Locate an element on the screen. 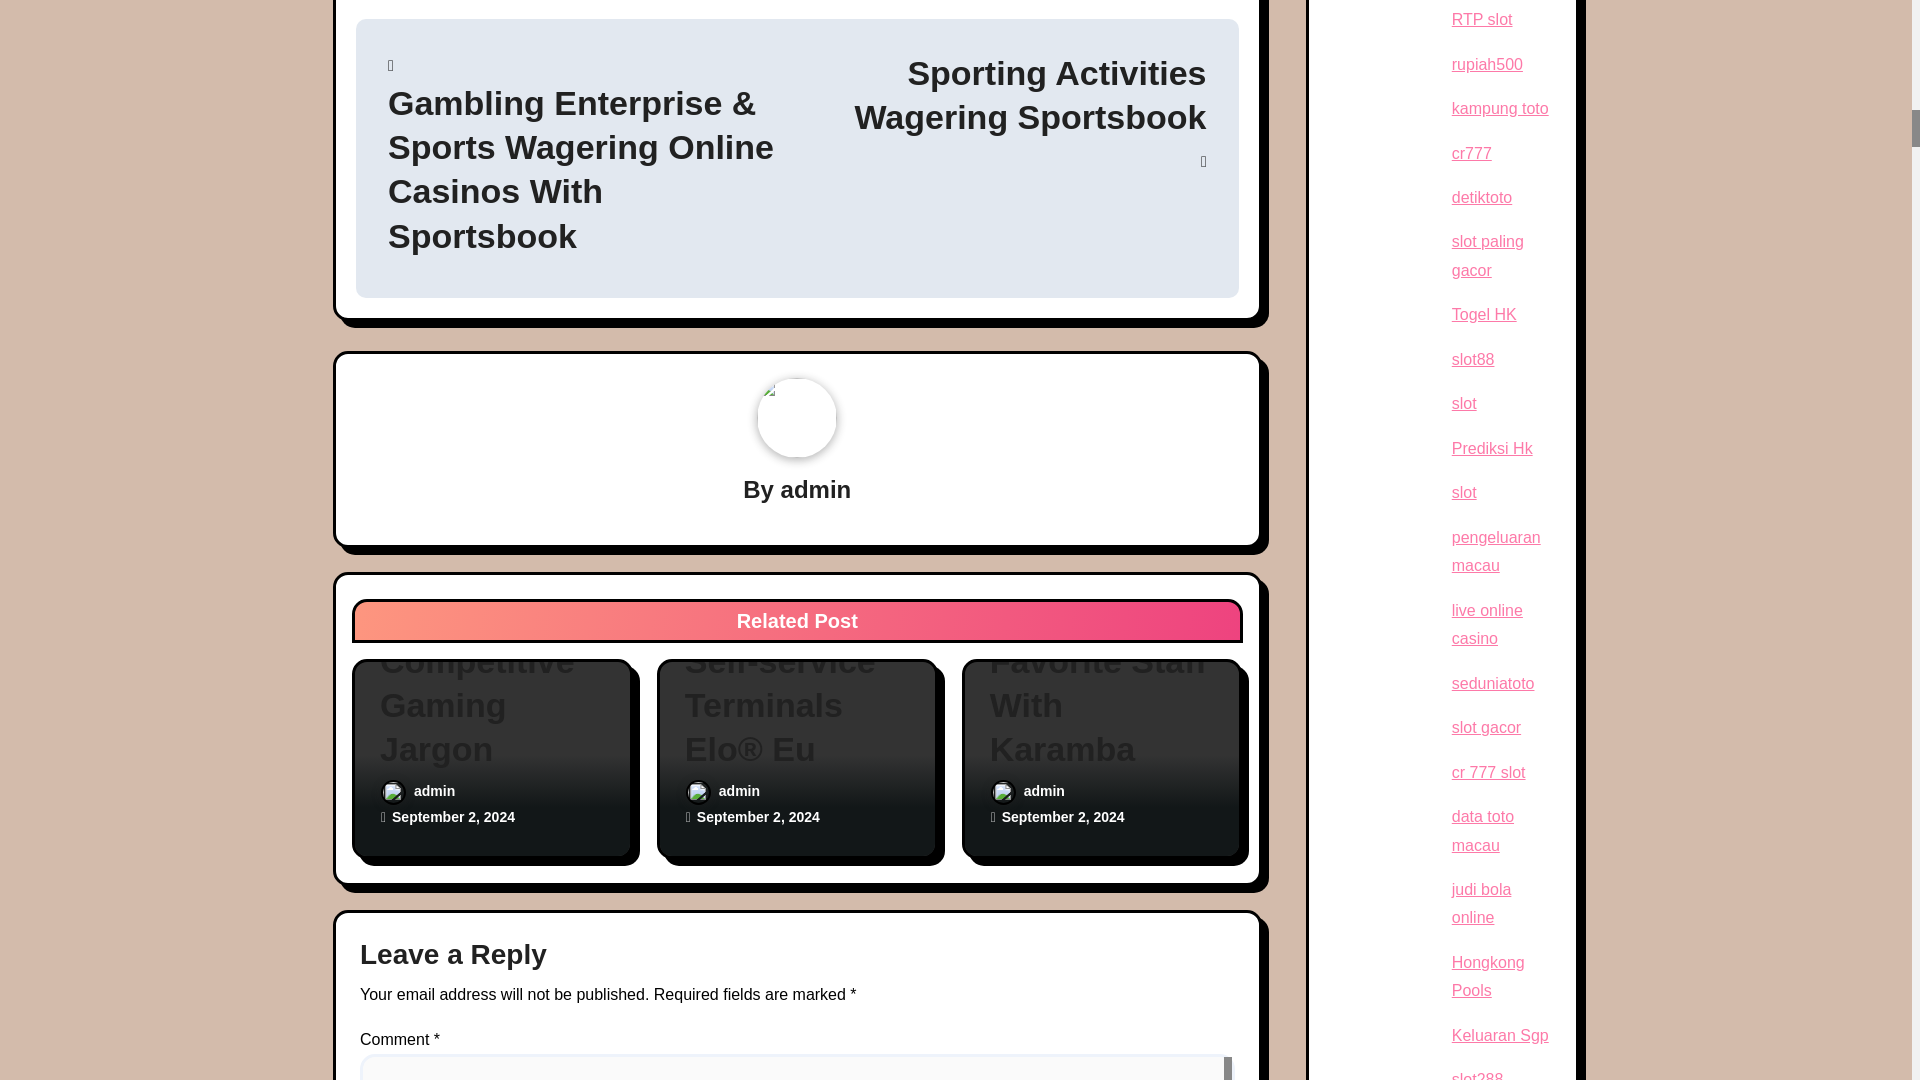 The height and width of the screenshot is (1080, 1920). Permalink to: Bet On Your Favorite Staff With Karamba is located at coordinates (1102, 684).